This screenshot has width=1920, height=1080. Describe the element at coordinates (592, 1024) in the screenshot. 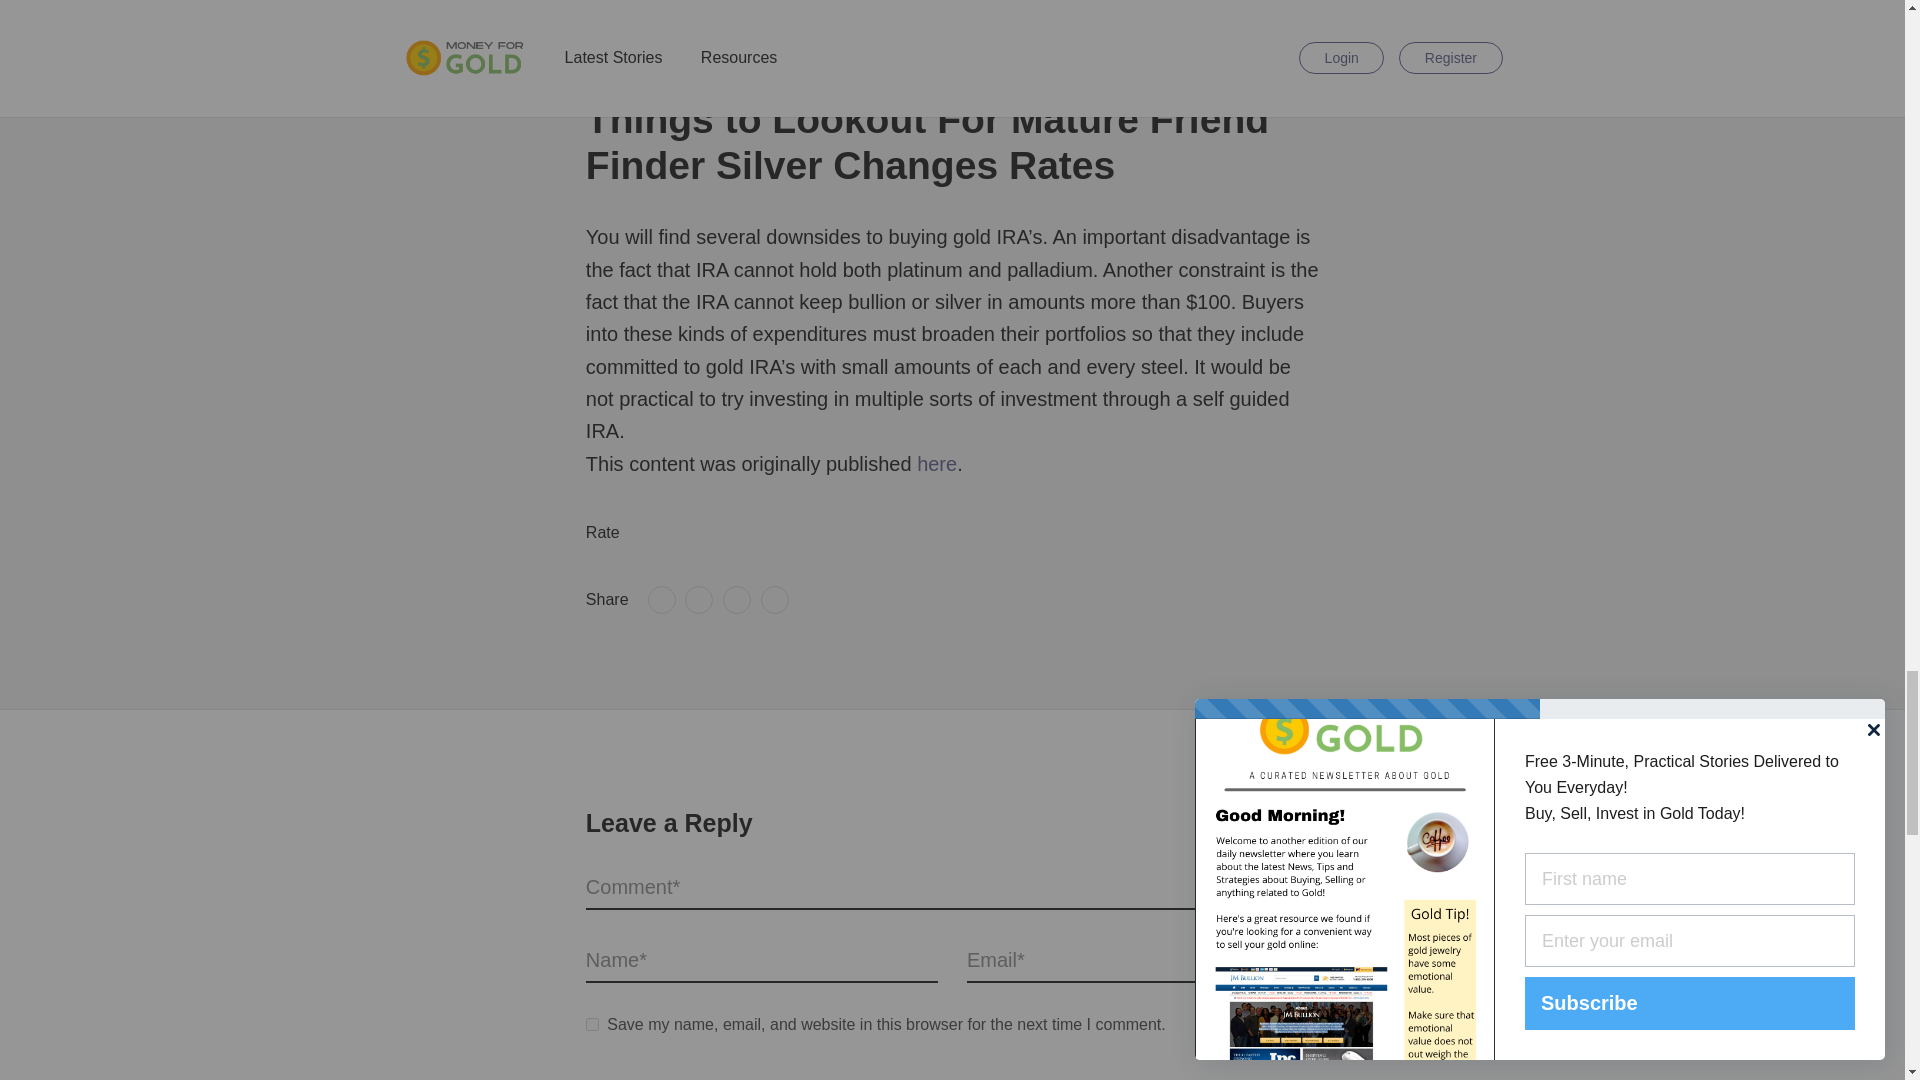

I see `yes` at that location.